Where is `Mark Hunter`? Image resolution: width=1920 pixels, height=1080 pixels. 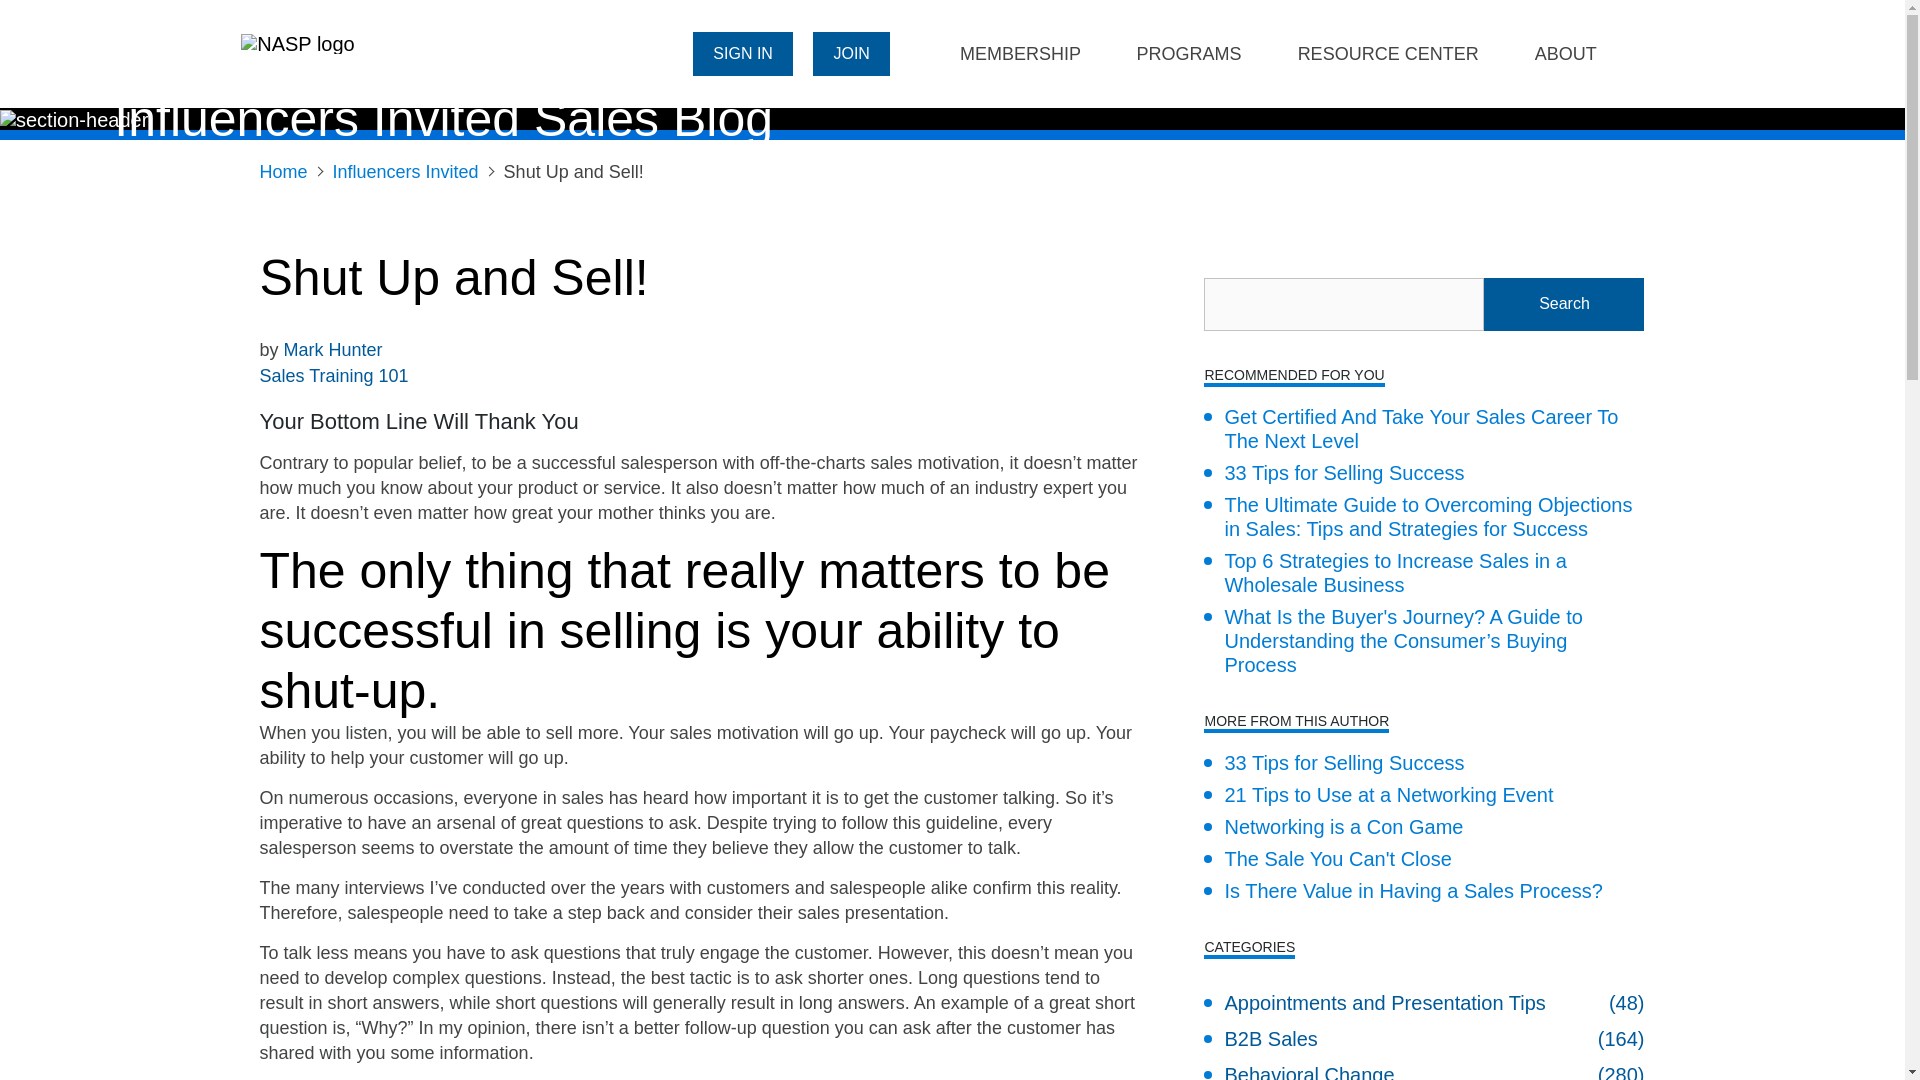
Mark Hunter is located at coordinates (333, 350).